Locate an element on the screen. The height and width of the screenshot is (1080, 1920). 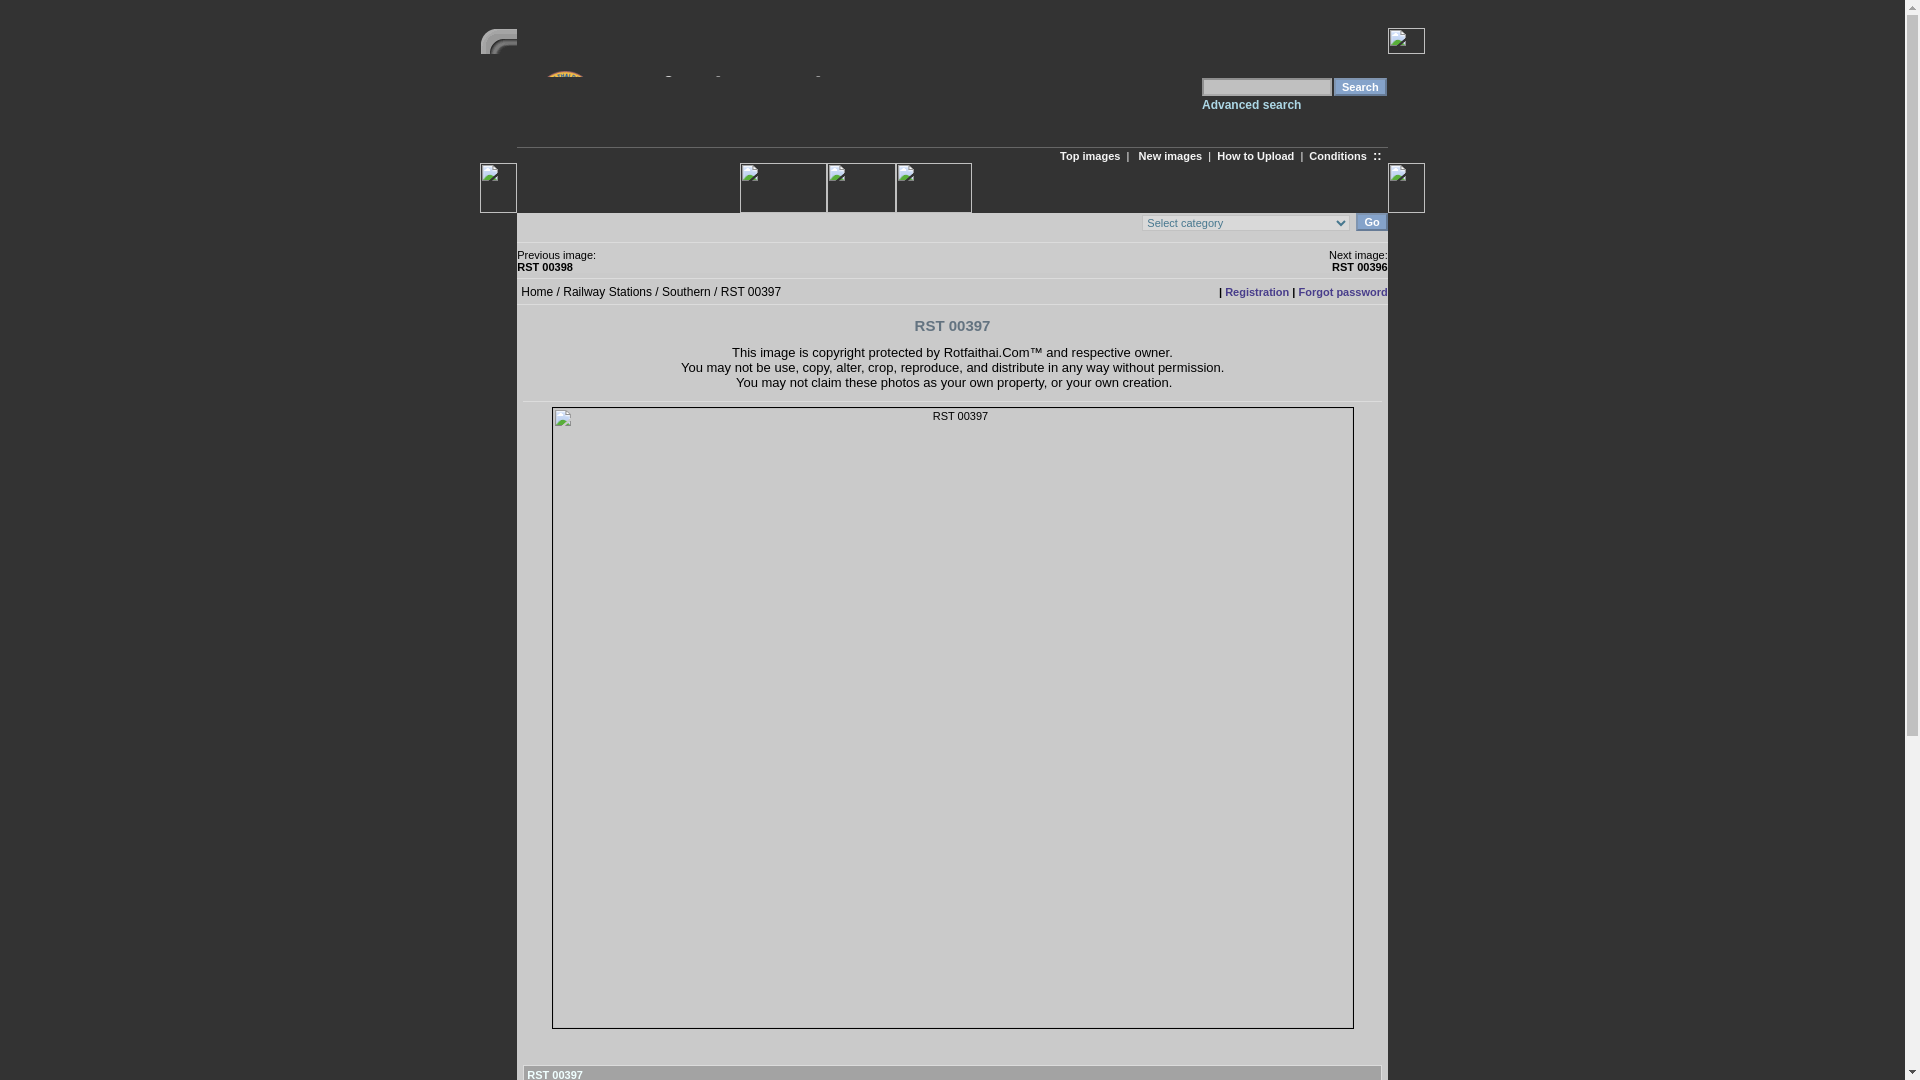
Home is located at coordinates (536, 291).